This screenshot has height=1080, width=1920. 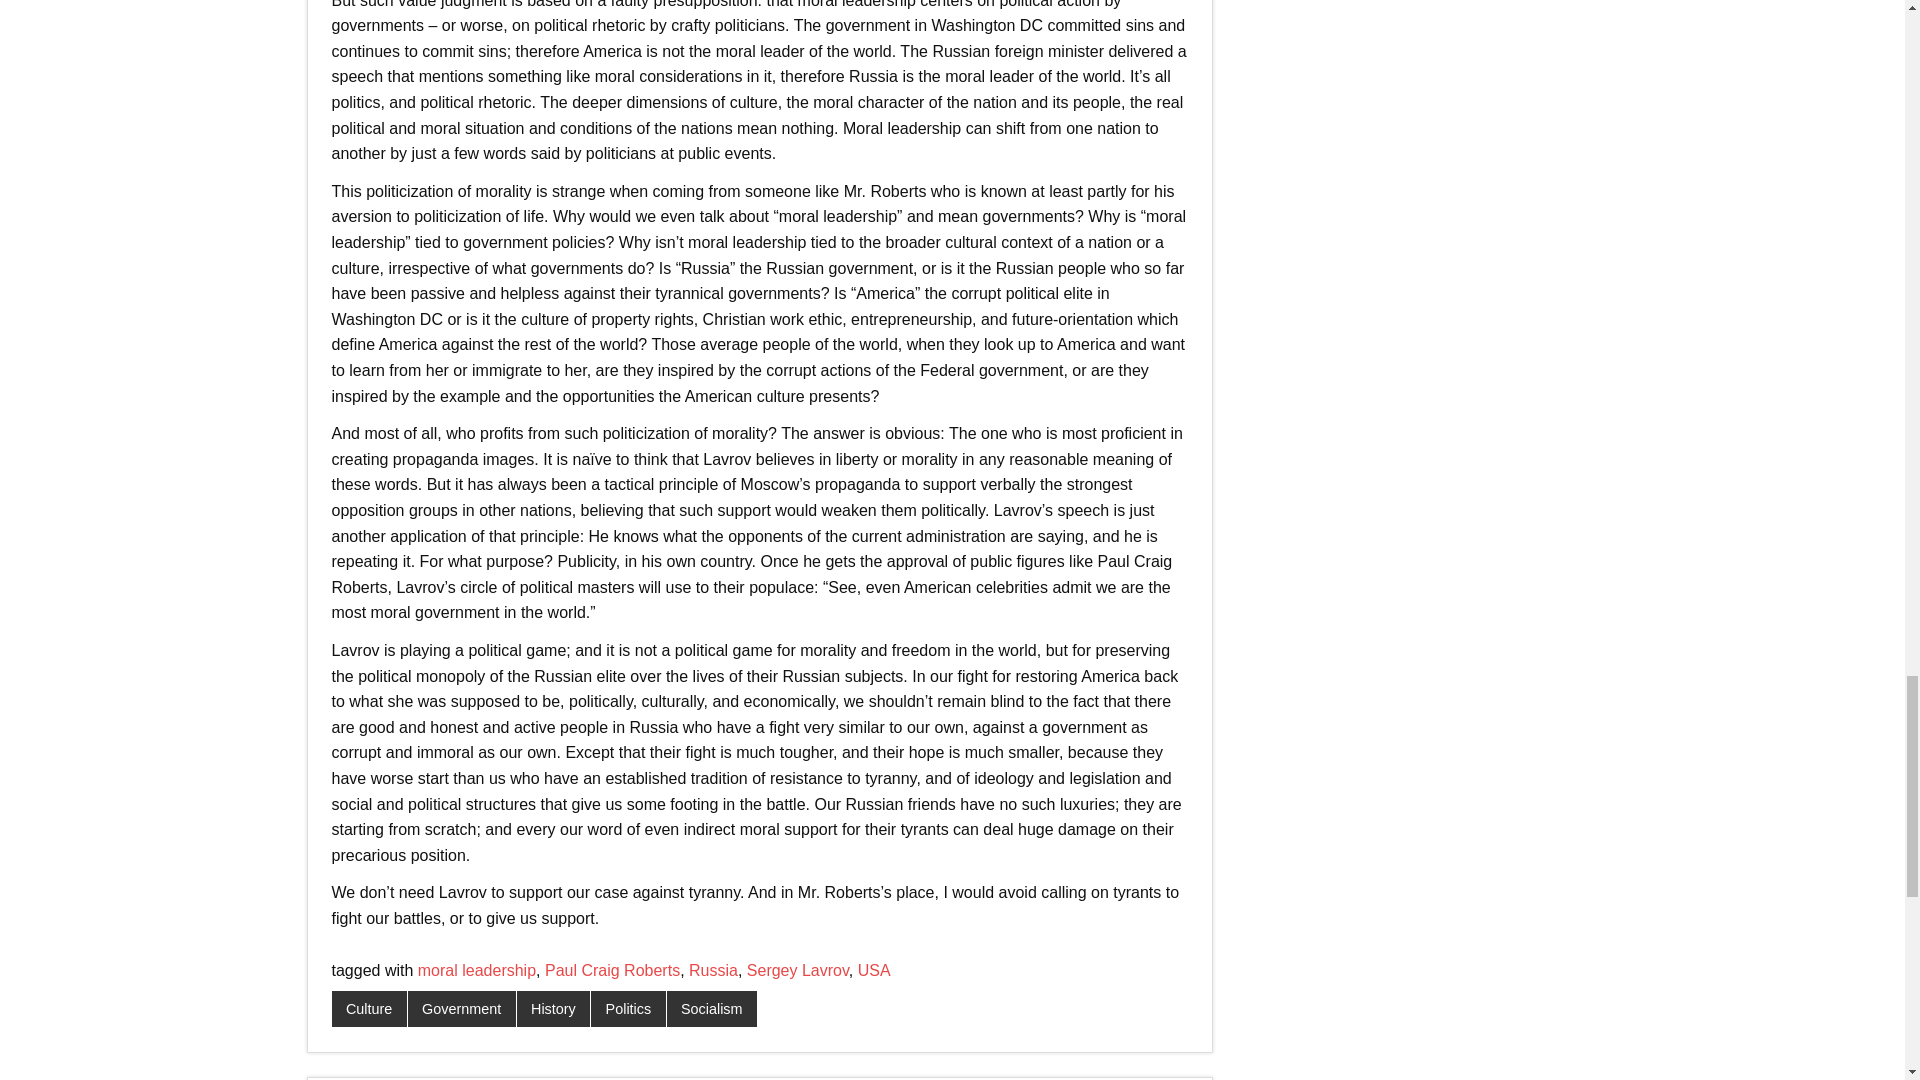 What do you see at coordinates (628, 1009) in the screenshot?
I see `Politics` at bounding box center [628, 1009].